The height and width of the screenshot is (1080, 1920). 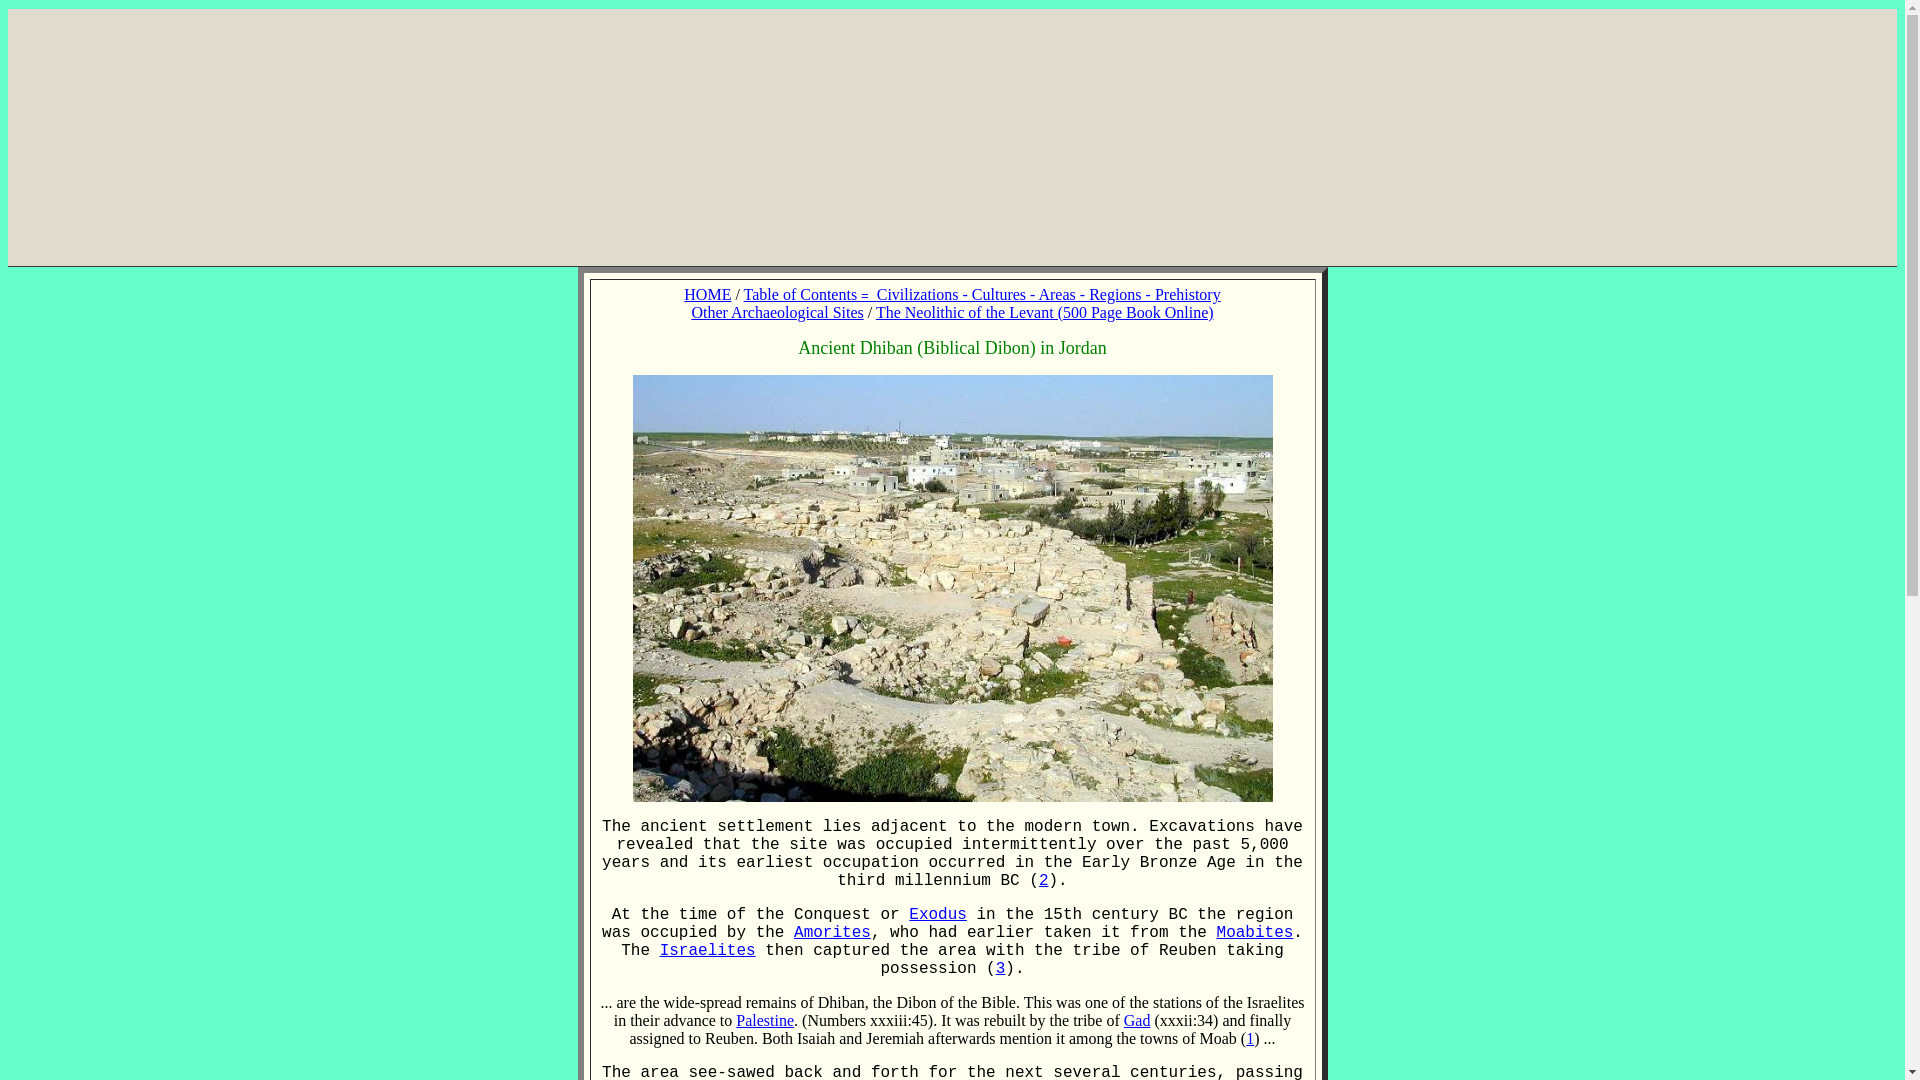 I want to click on Moabites, so click(x=1256, y=932).